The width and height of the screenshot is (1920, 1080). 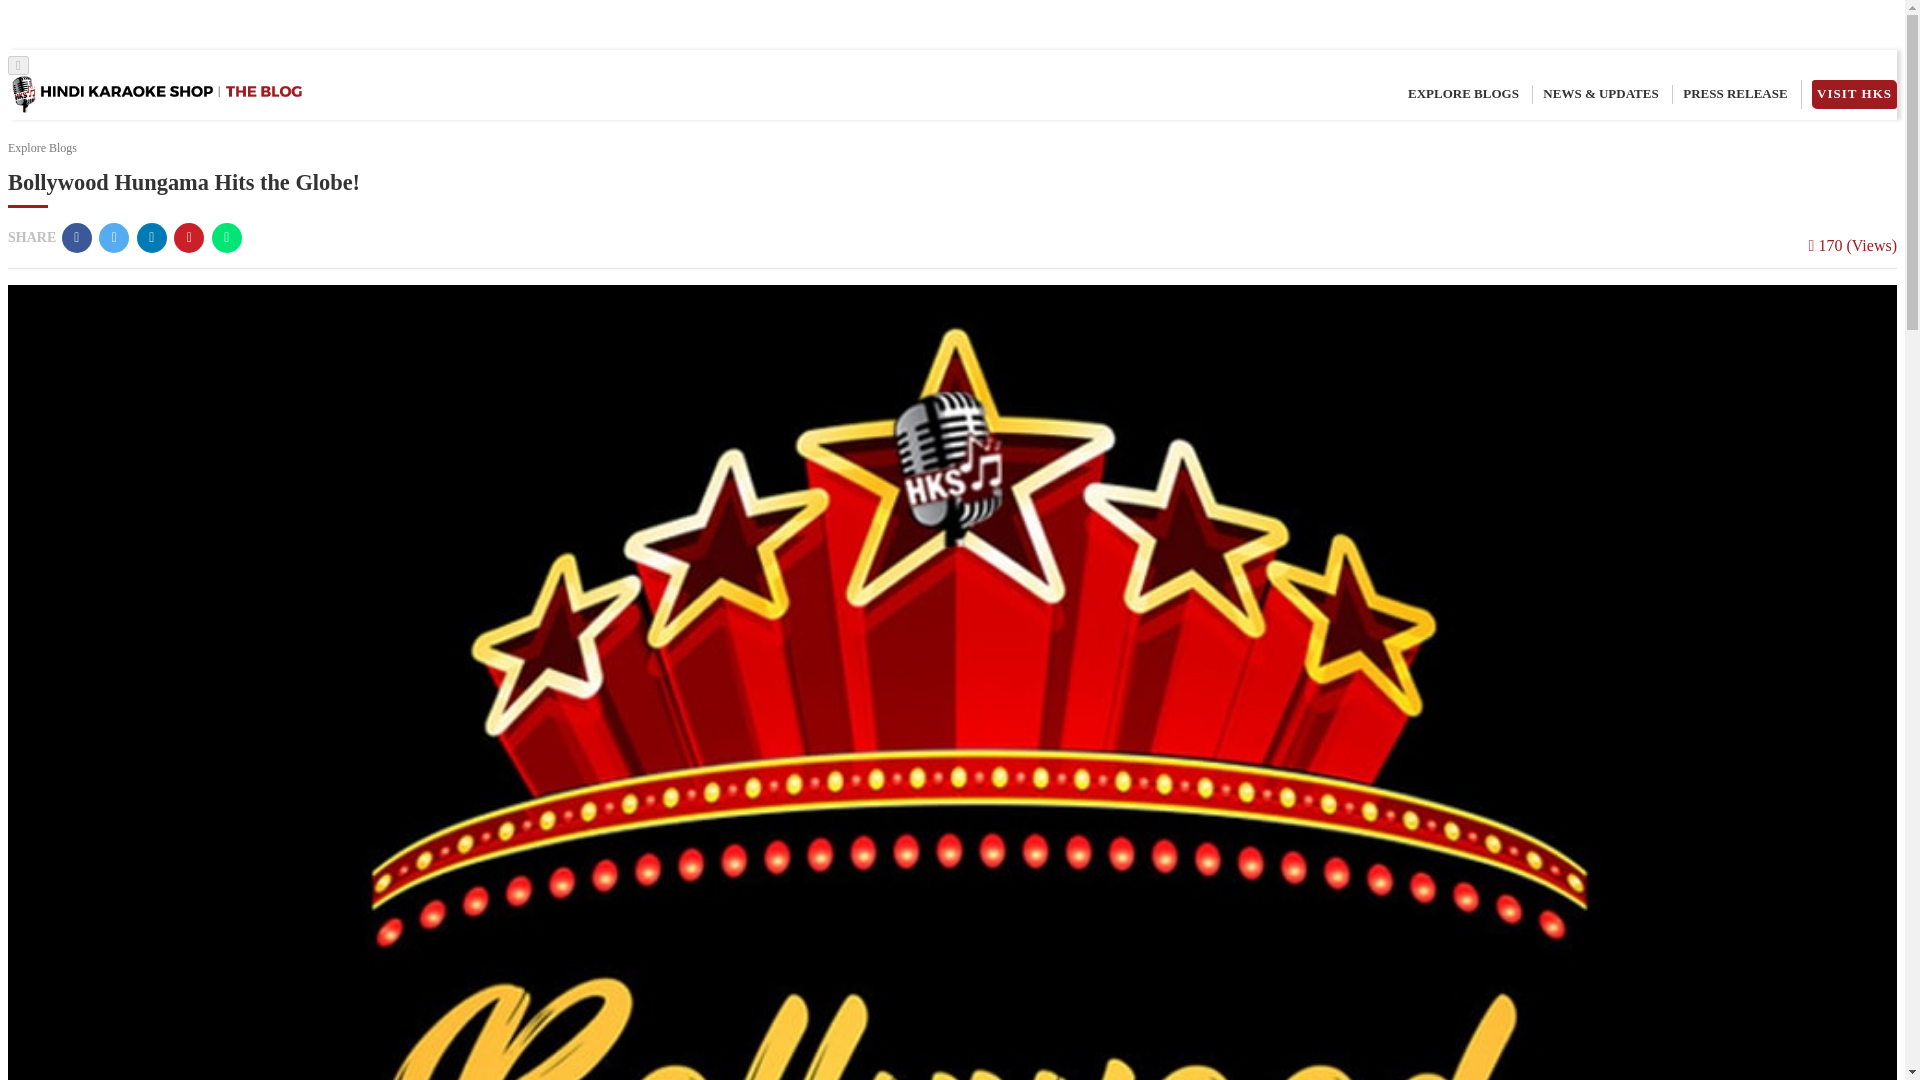 I want to click on EXPLORE BLOGS, so click(x=1462, y=94).